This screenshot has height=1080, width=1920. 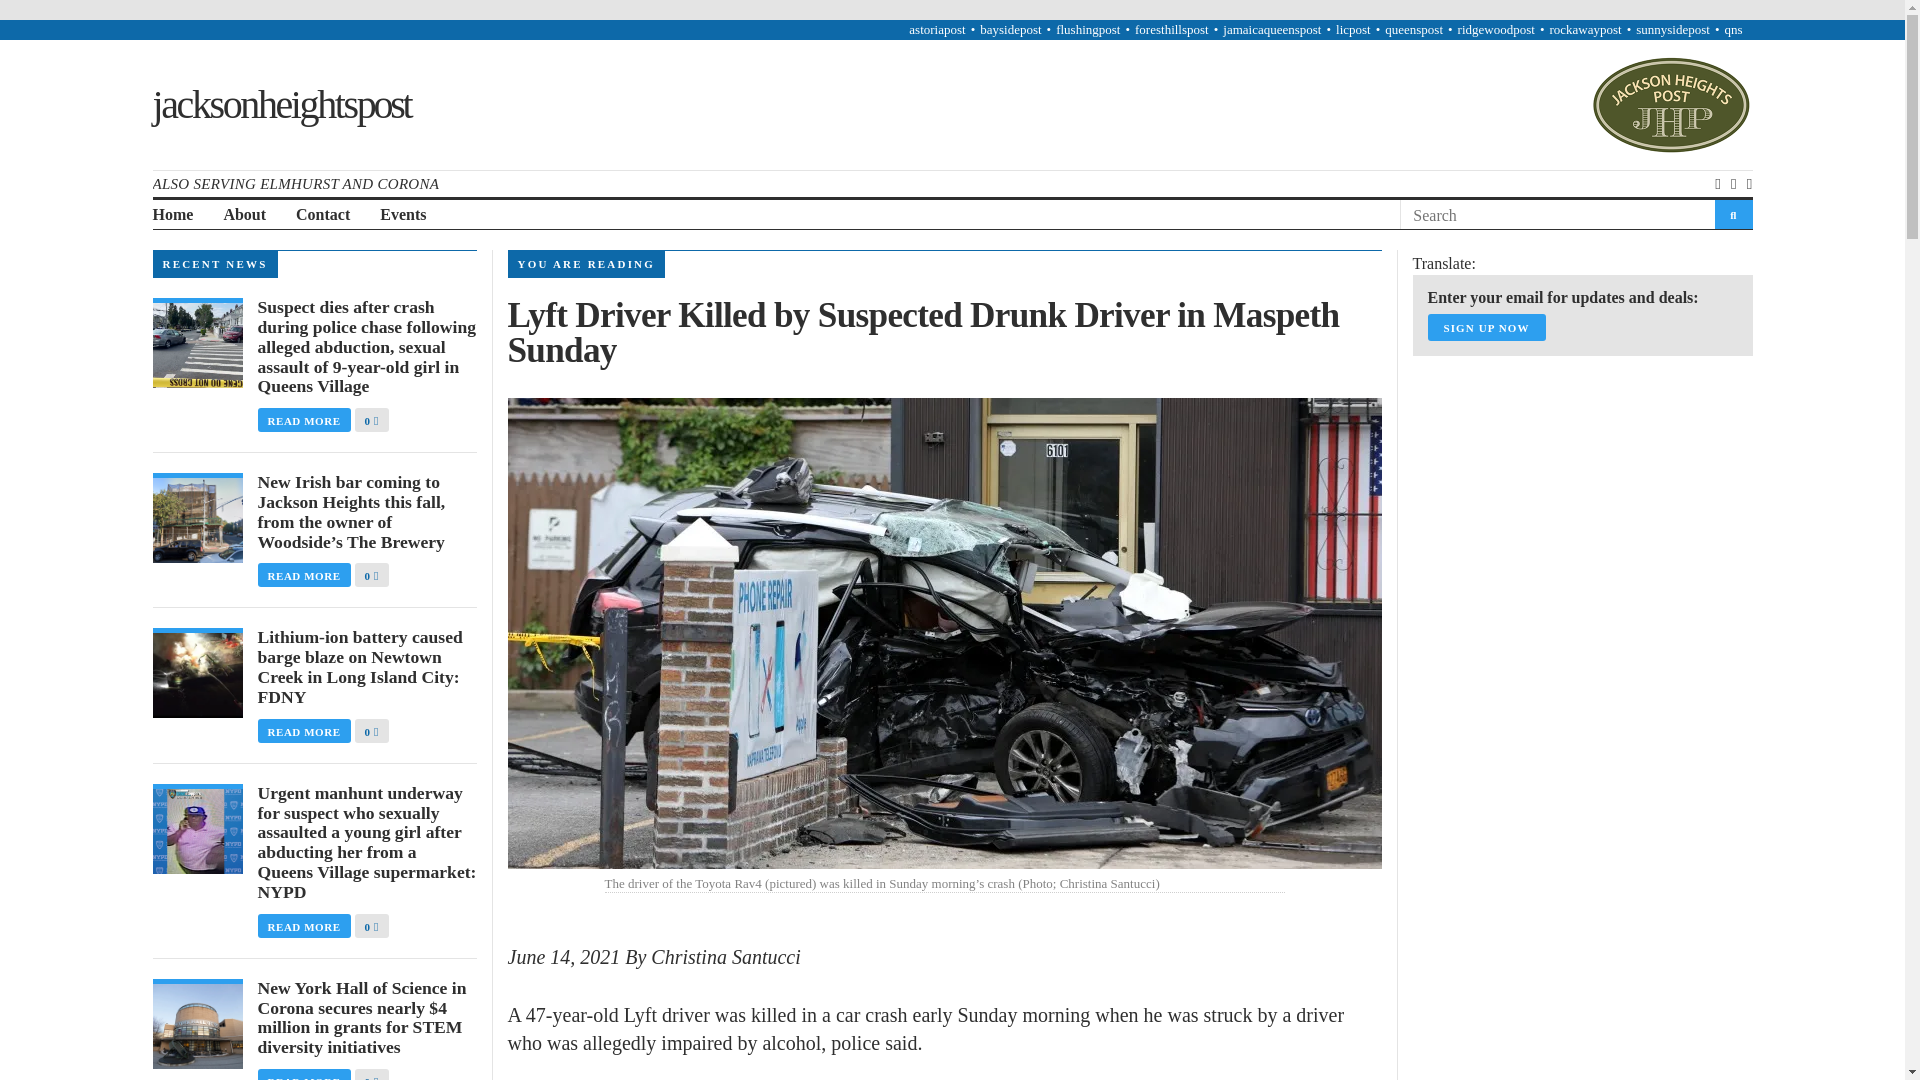 What do you see at coordinates (1088, 28) in the screenshot?
I see `flushingpost` at bounding box center [1088, 28].